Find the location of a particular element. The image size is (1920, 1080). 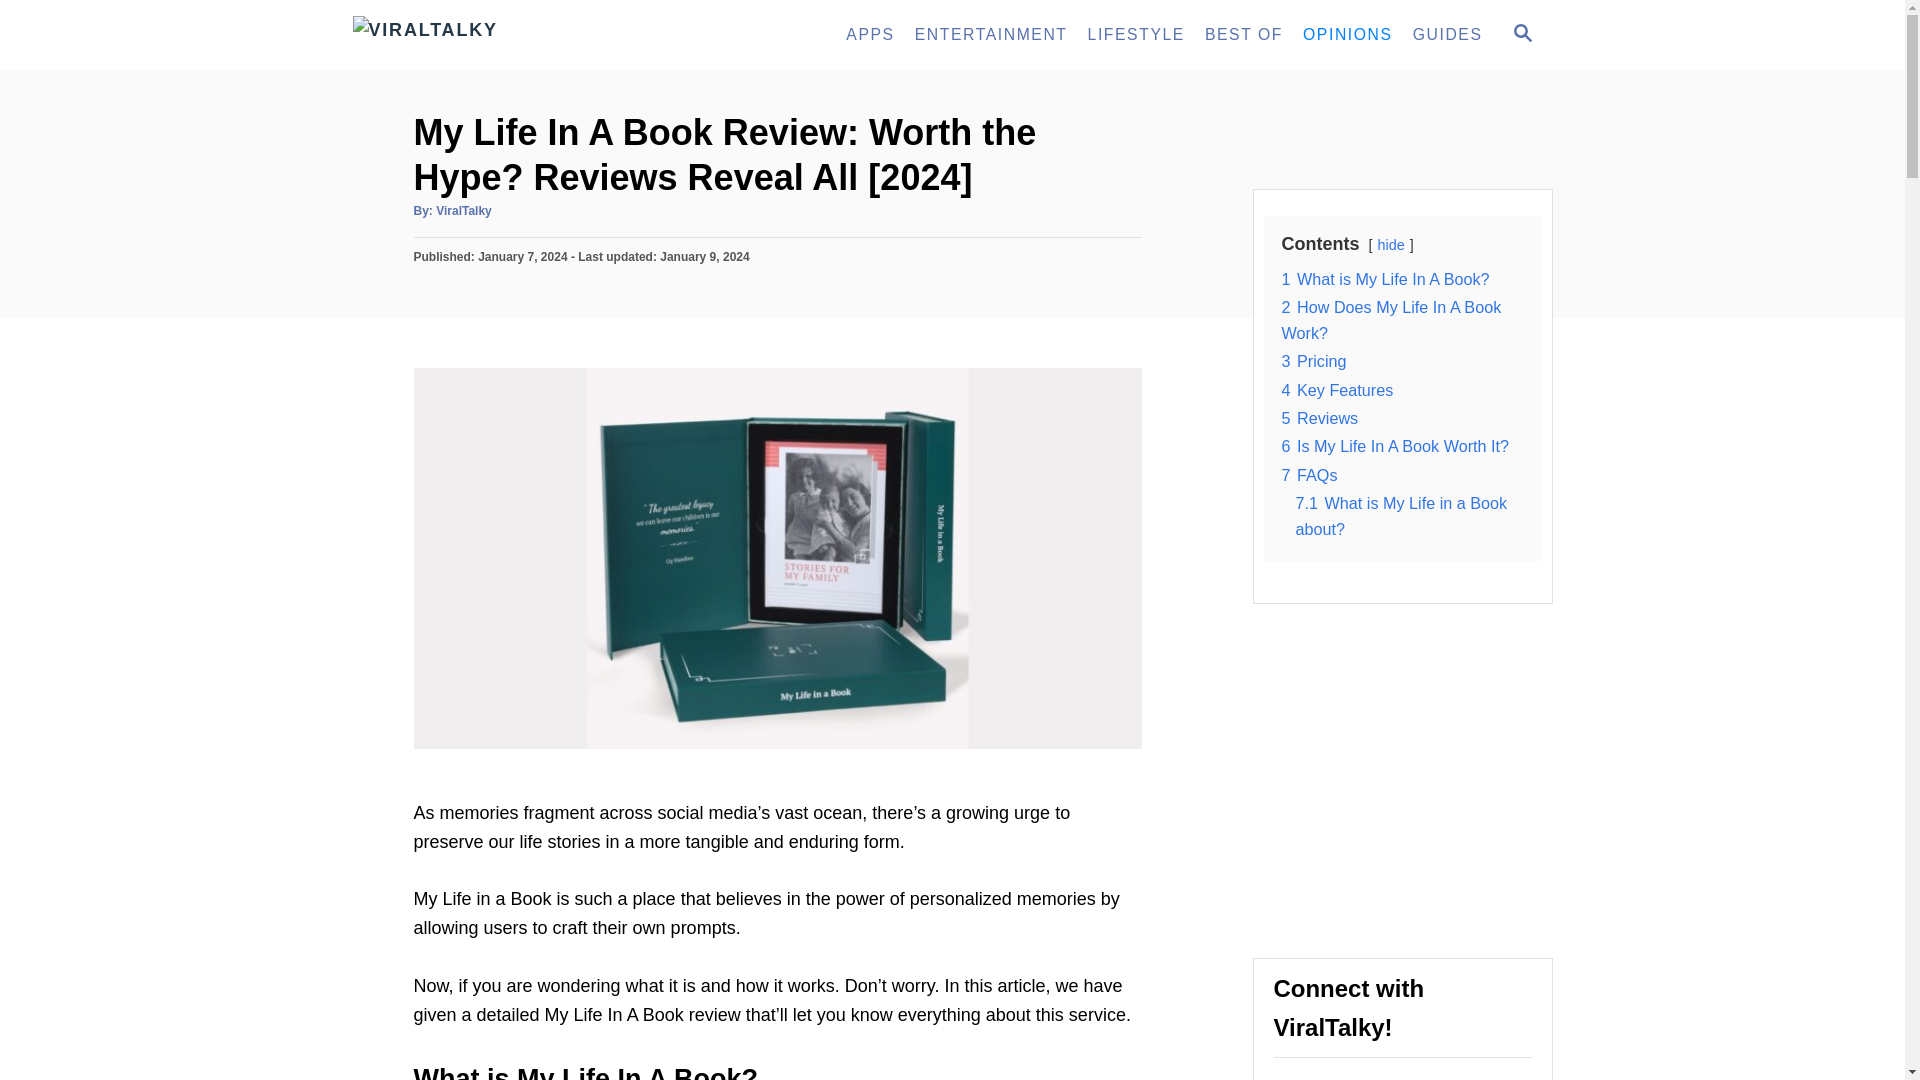

APPS is located at coordinates (870, 35).